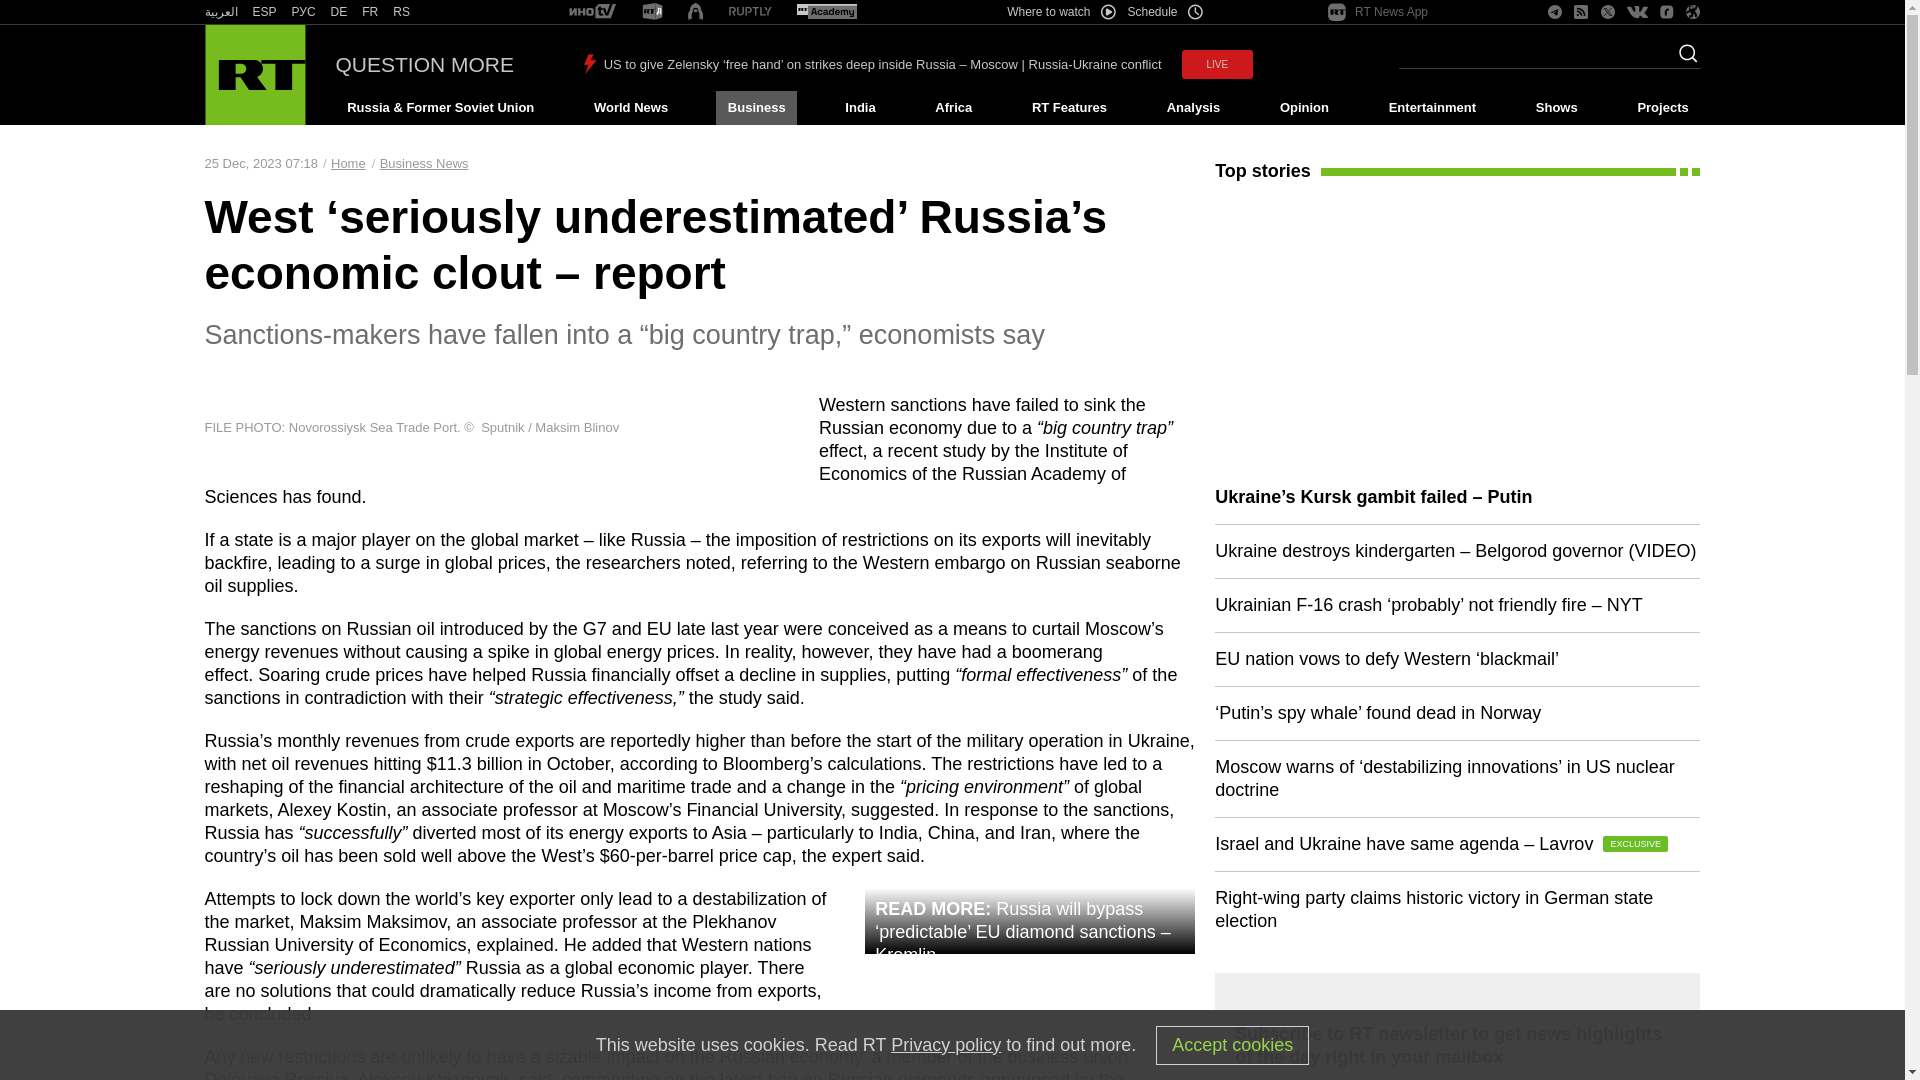  Describe the element at coordinates (1556, 108) in the screenshot. I see `Shows` at that location.